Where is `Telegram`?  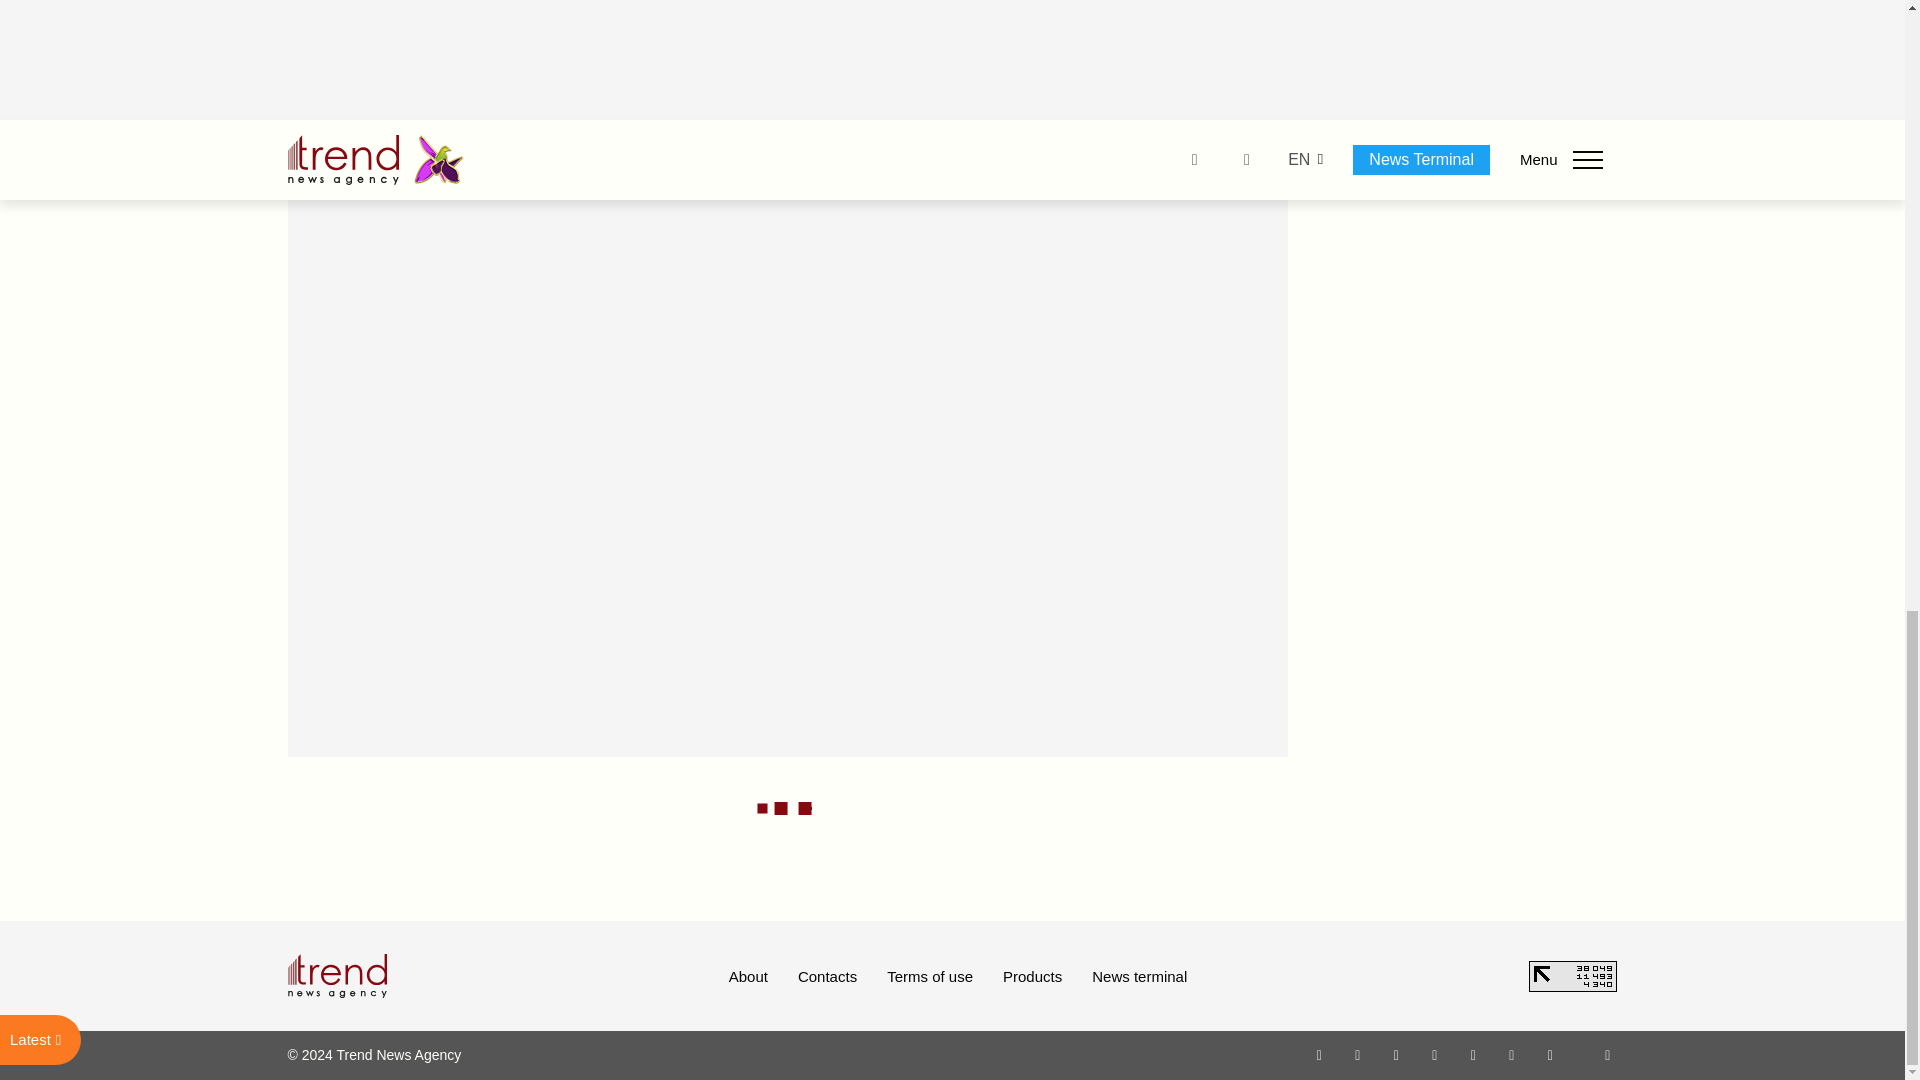
Telegram is located at coordinates (1474, 1054).